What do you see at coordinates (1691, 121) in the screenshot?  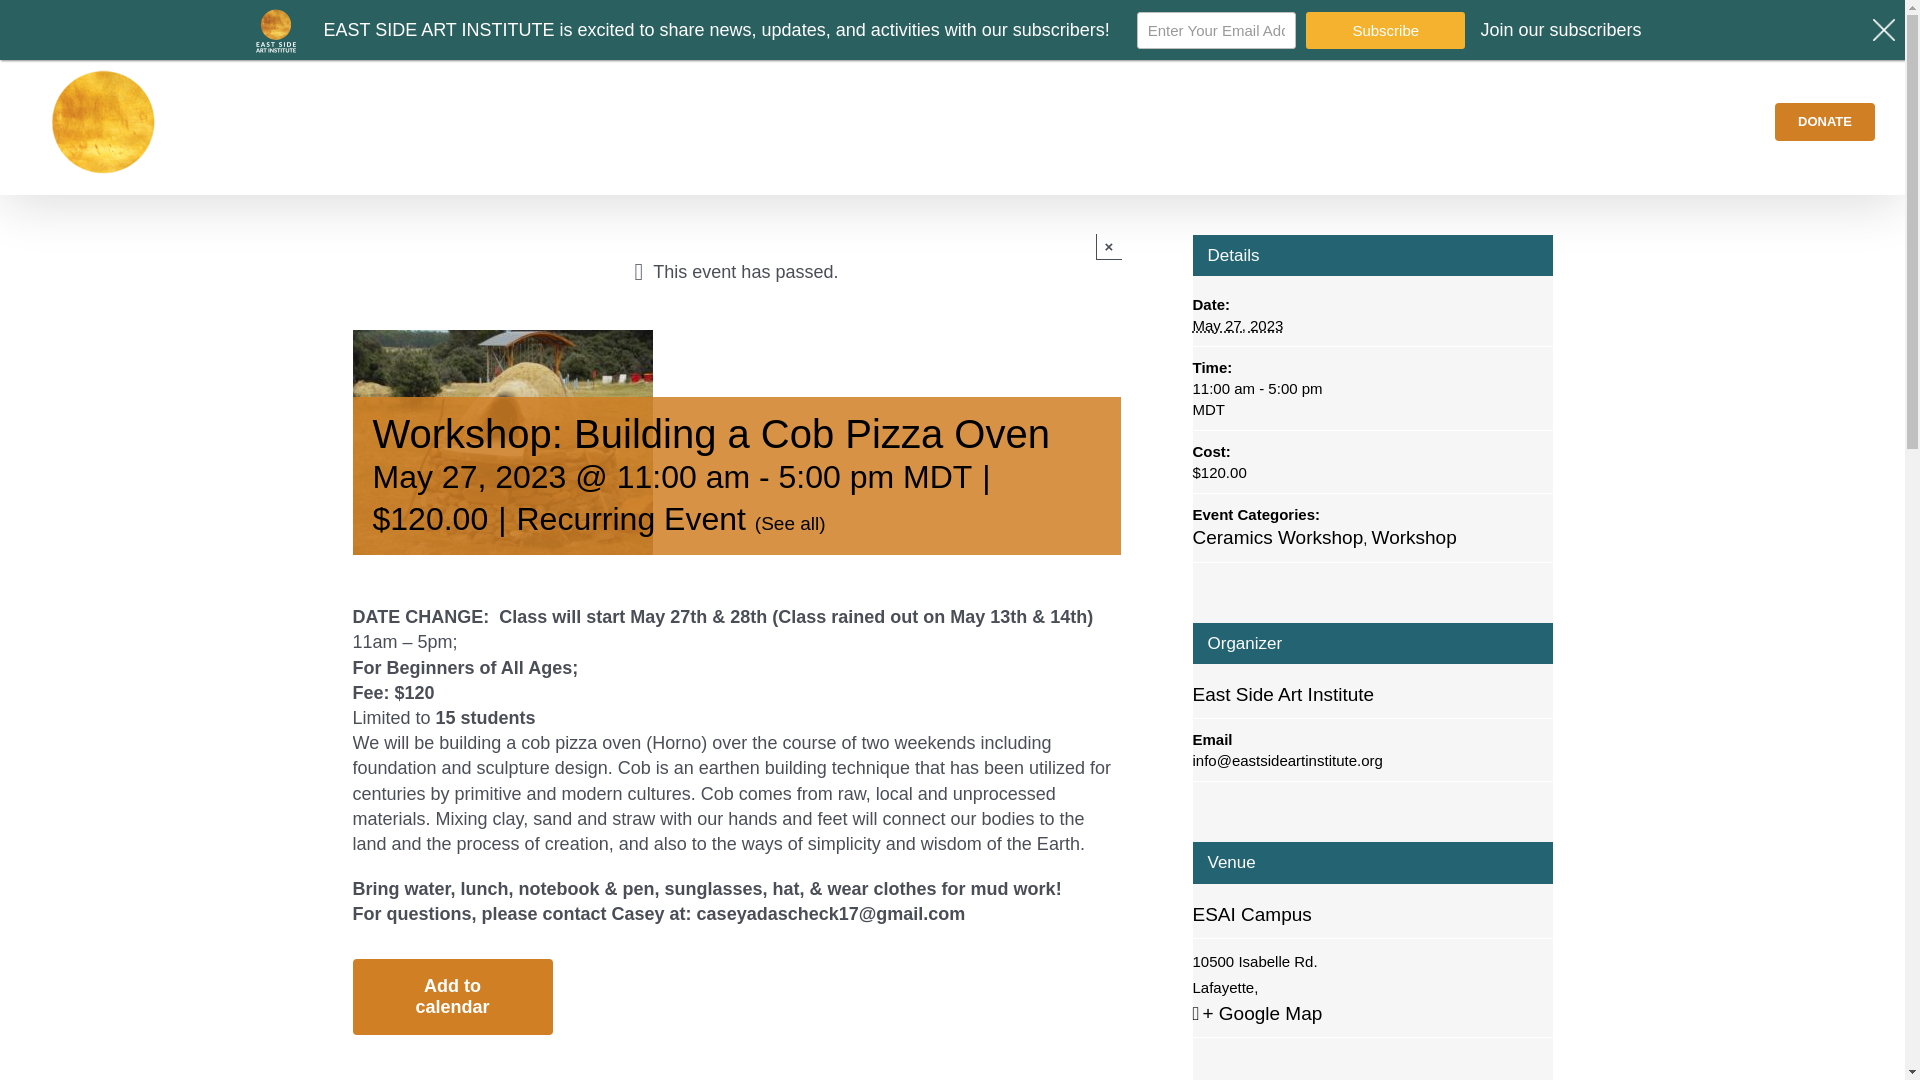 I see `Get Involved` at bounding box center [1691, 121].